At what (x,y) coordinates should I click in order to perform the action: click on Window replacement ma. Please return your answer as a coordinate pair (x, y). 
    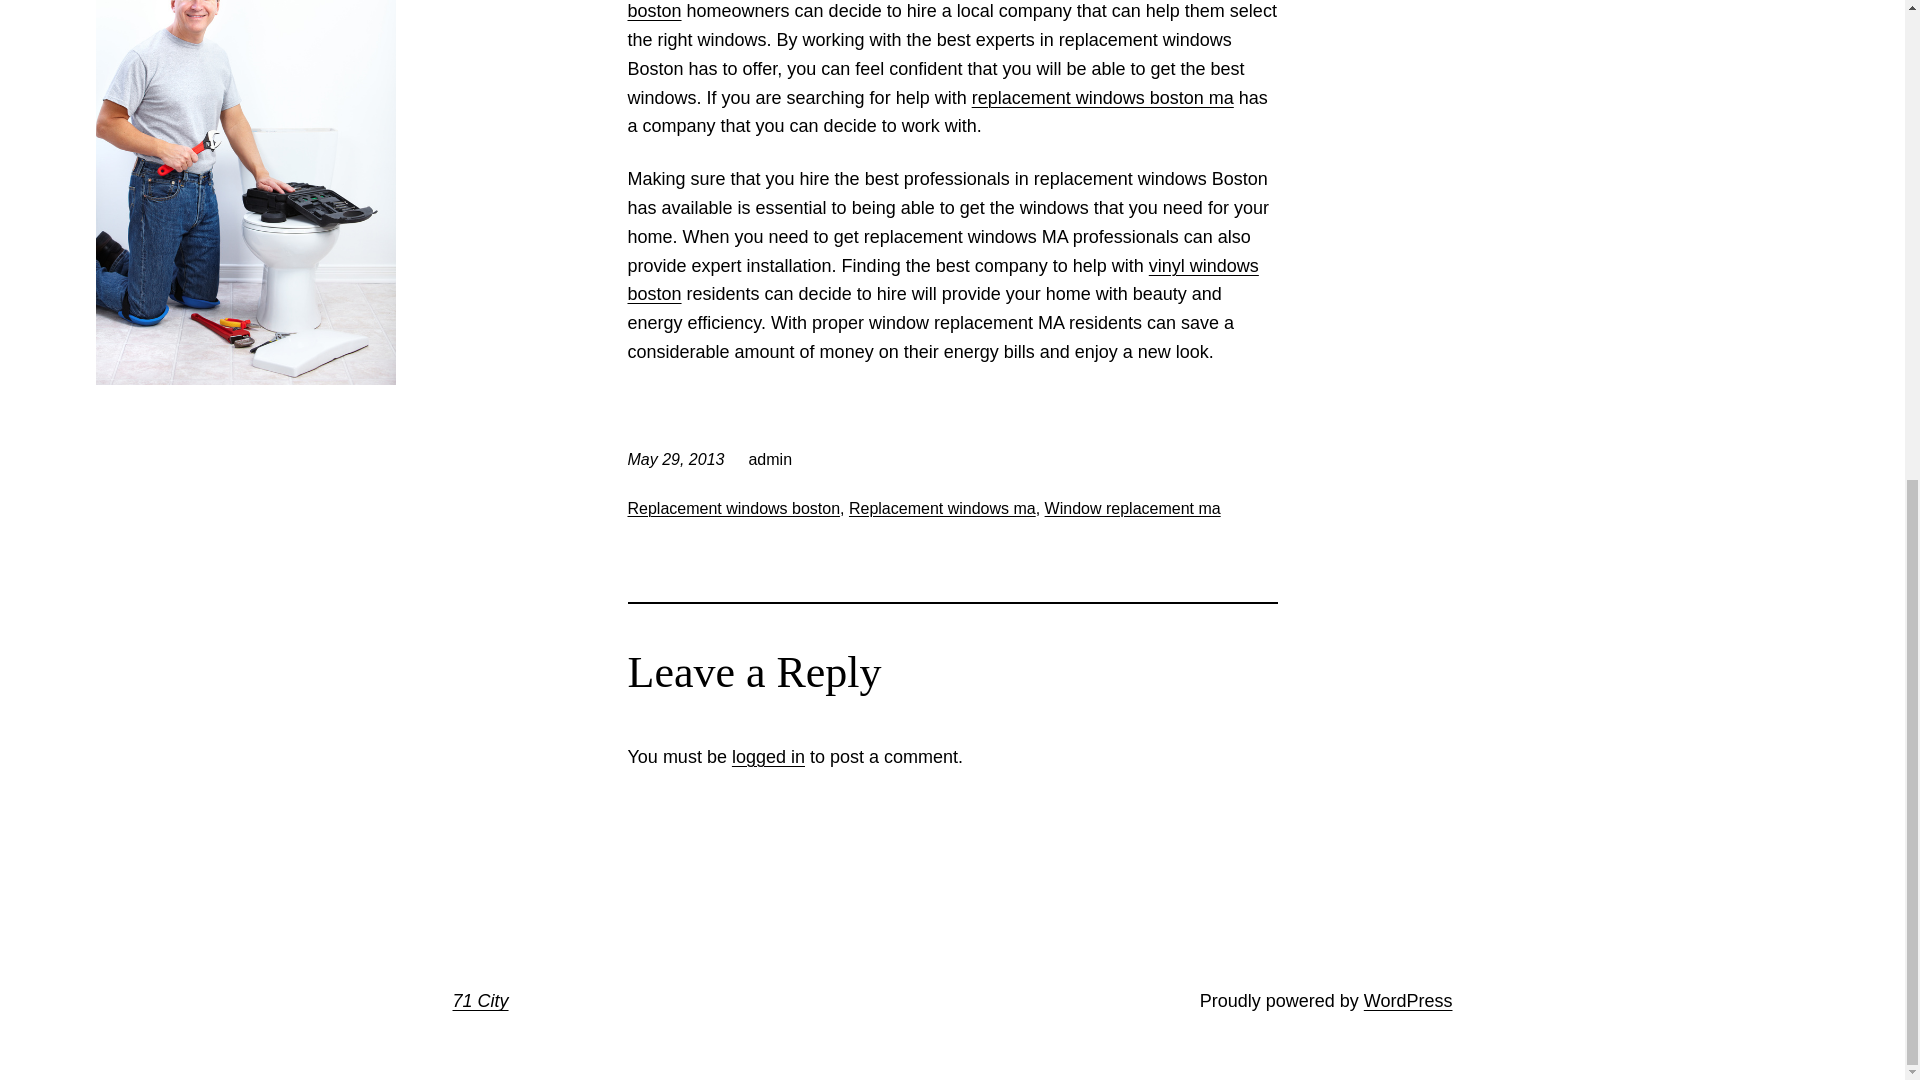
    Looking at the image, I should click on (1132, 508).